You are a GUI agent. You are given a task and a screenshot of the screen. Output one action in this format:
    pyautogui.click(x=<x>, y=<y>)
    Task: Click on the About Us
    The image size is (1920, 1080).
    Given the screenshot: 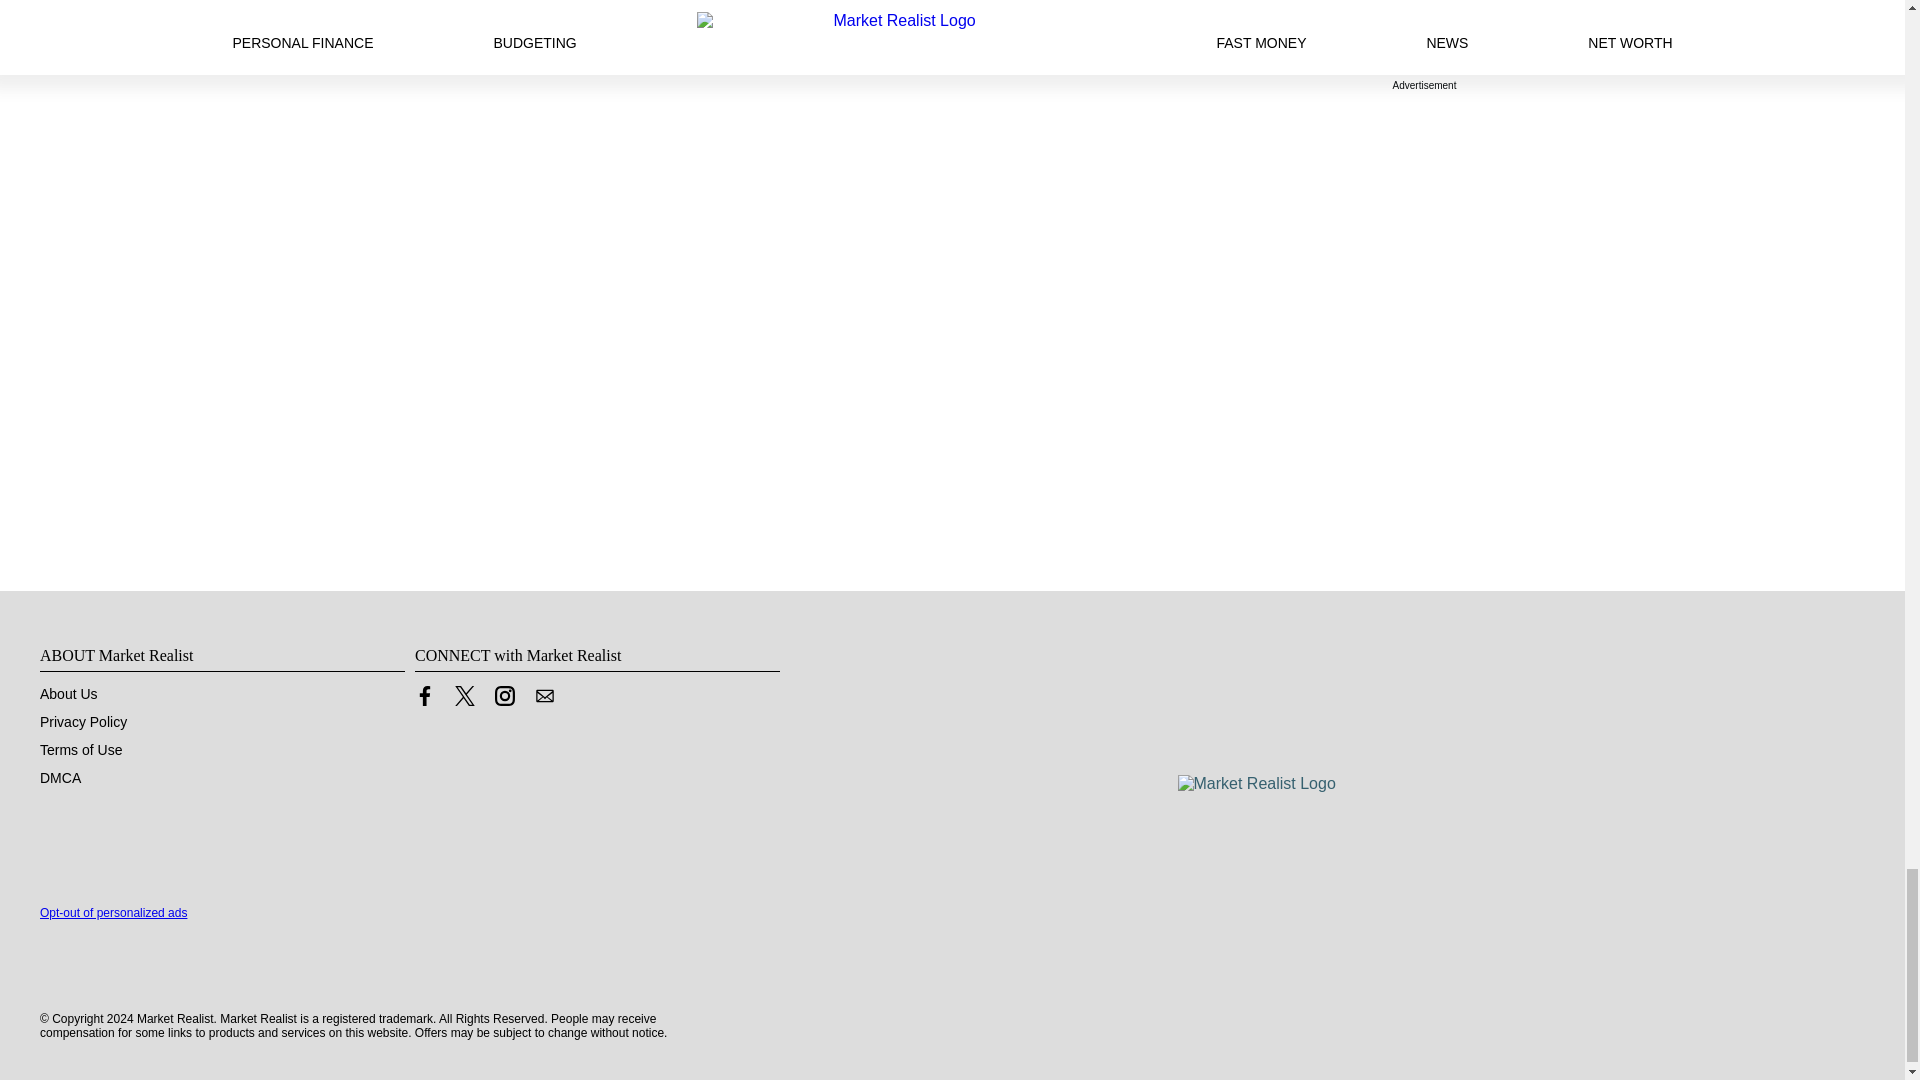 What is the action you would take?
    pyautogui.click(x=68, y=694)
    